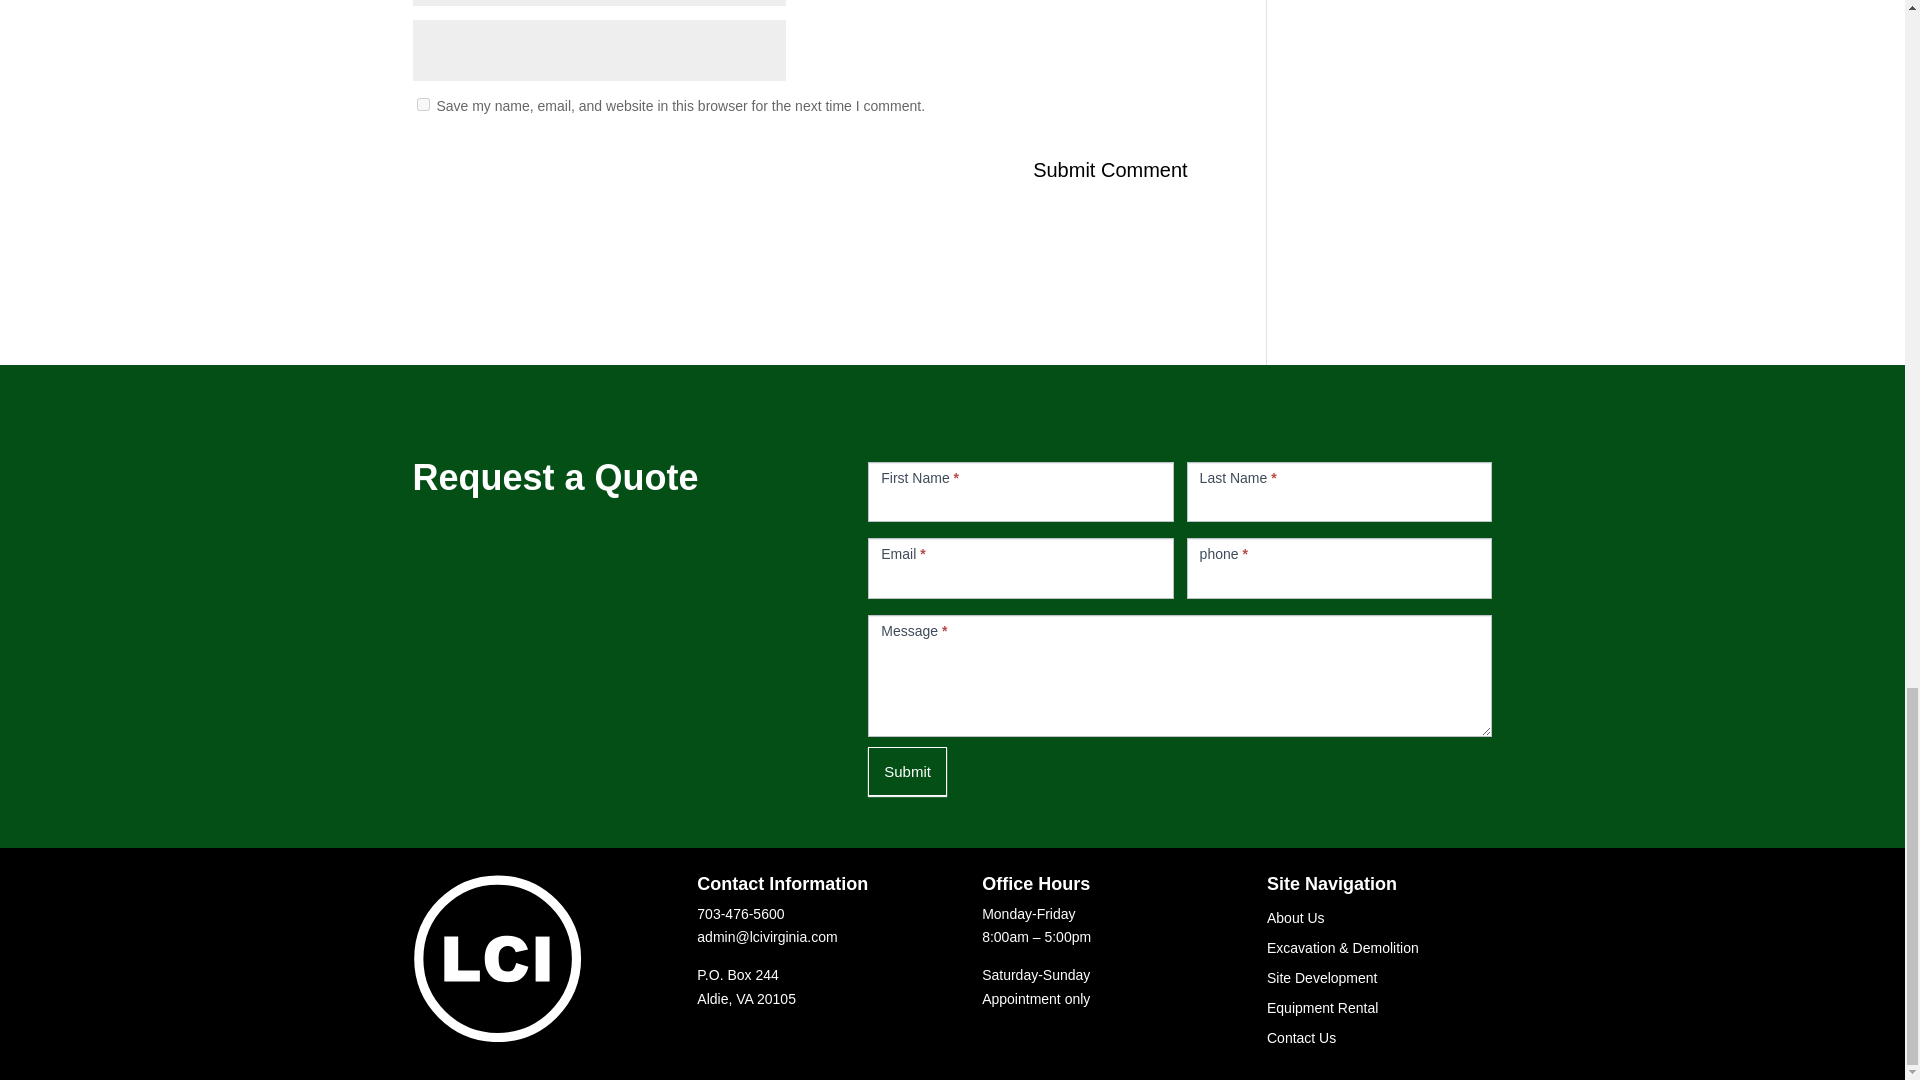 This screenshot has width=1920, height=1080. What do you see at coordinates (1110, 170) in the screenshot?
I see `Submit Comment` at bounding box center [1110, 170].